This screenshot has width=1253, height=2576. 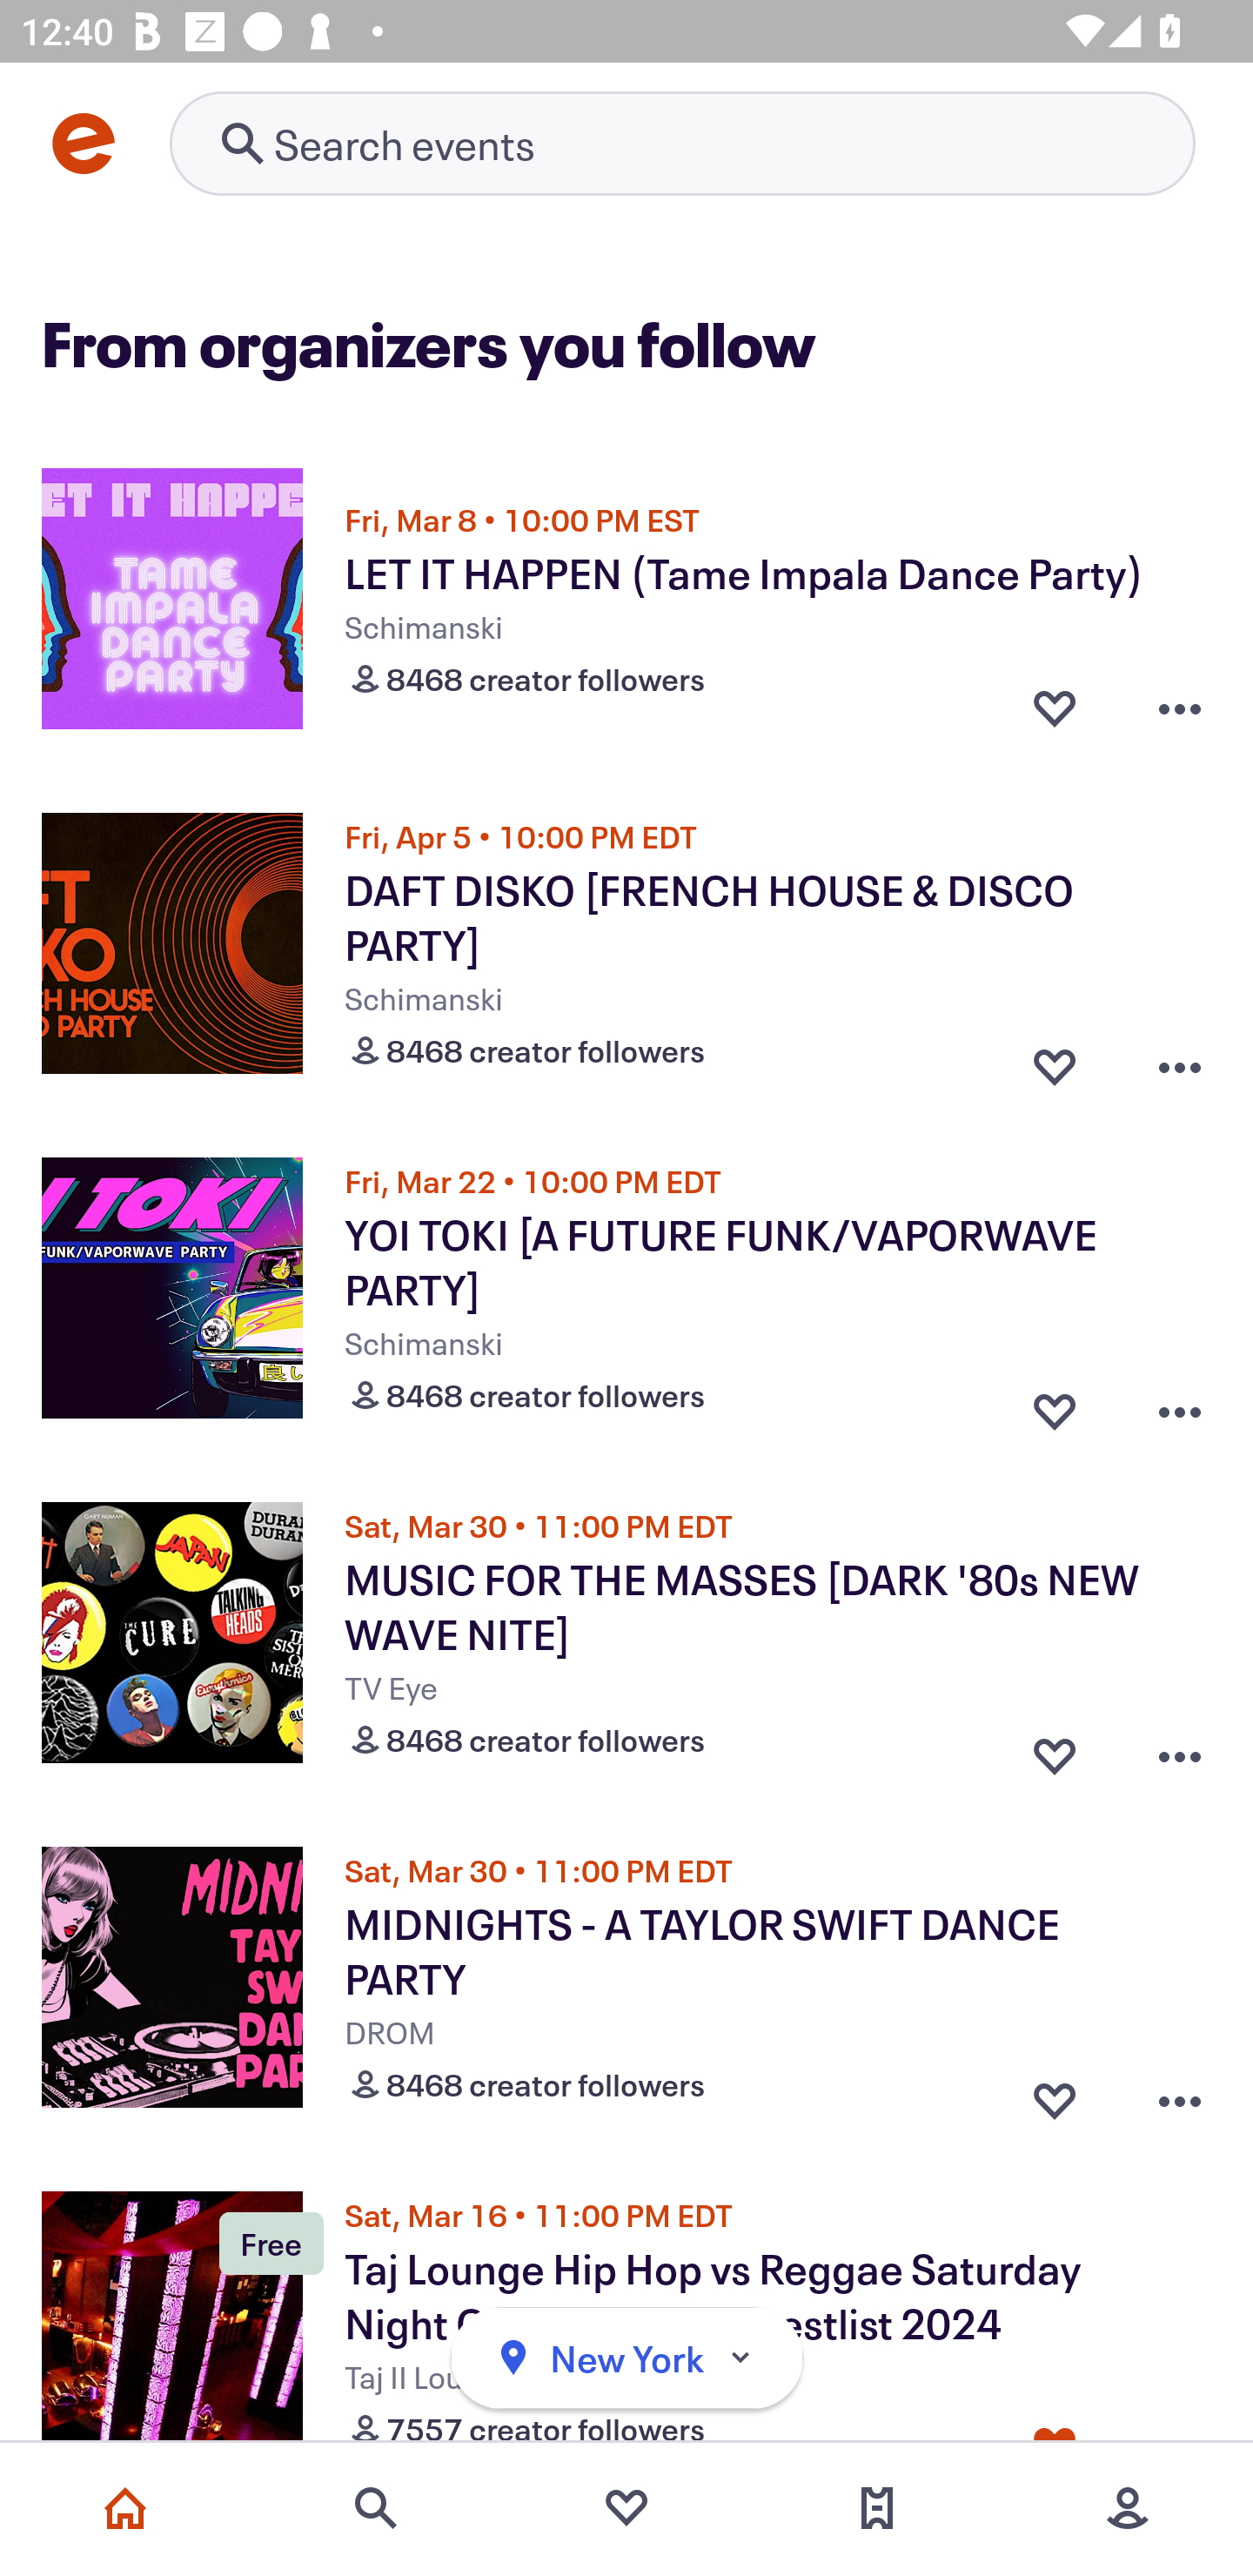 What do you see at coordinates (877, 2508) in the screenshot?
I see `Tickets` at bounding box center [877, 2508].